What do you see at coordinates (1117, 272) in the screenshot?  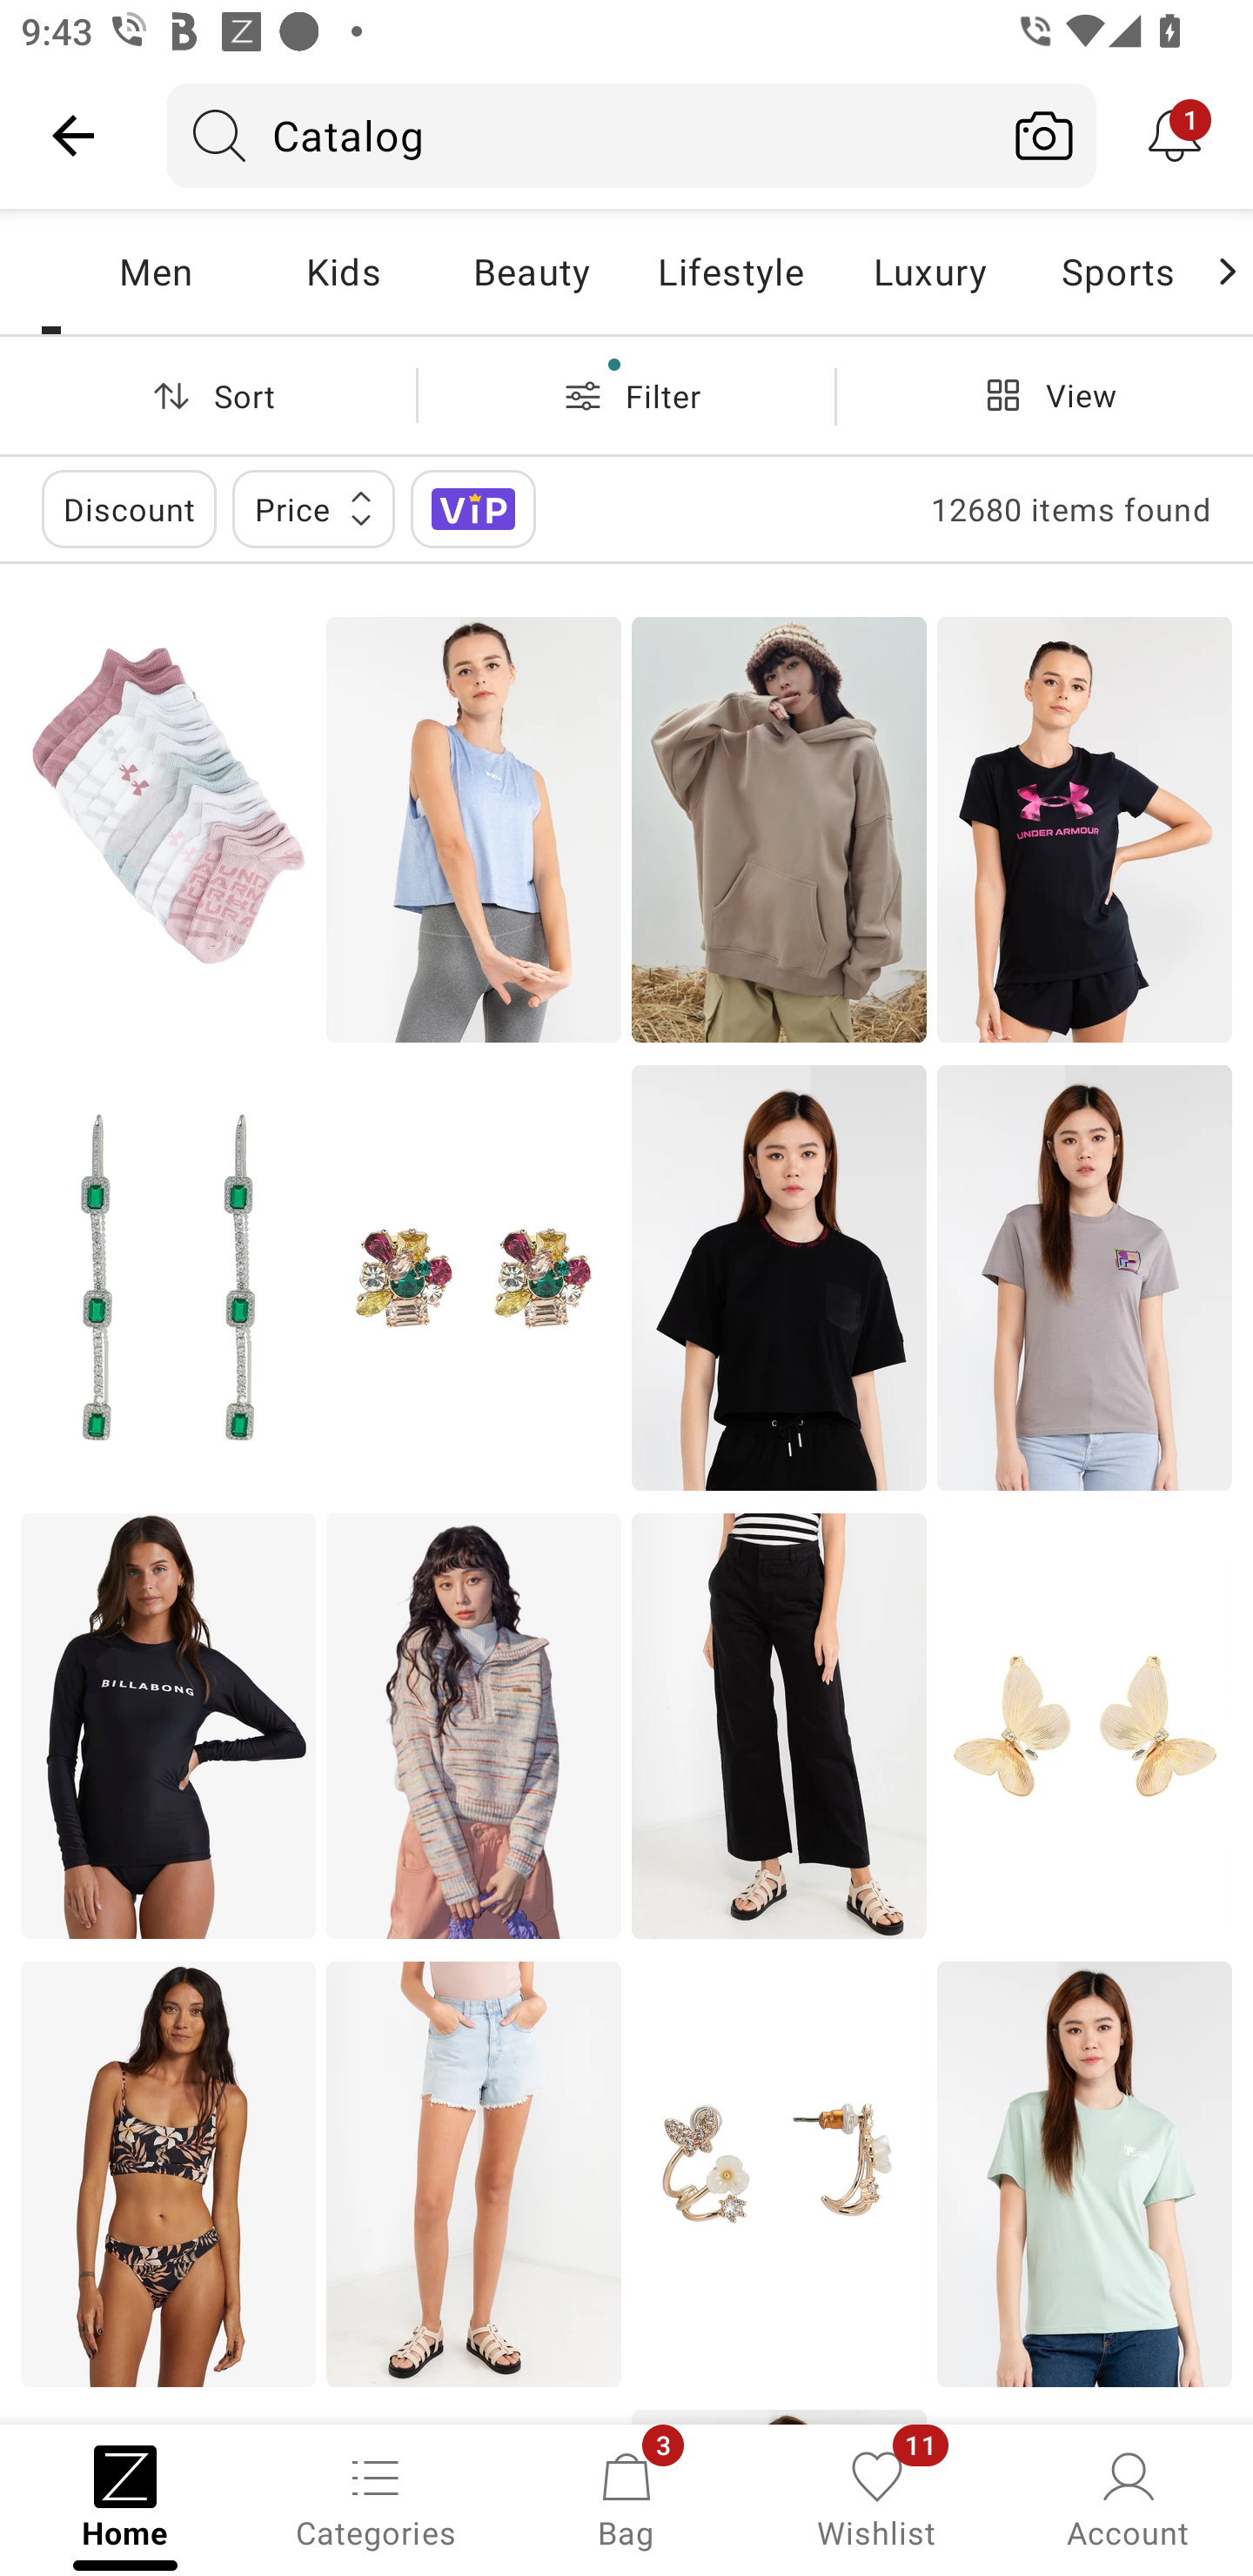 I see `Sports` at bounding box center [1117, 272].